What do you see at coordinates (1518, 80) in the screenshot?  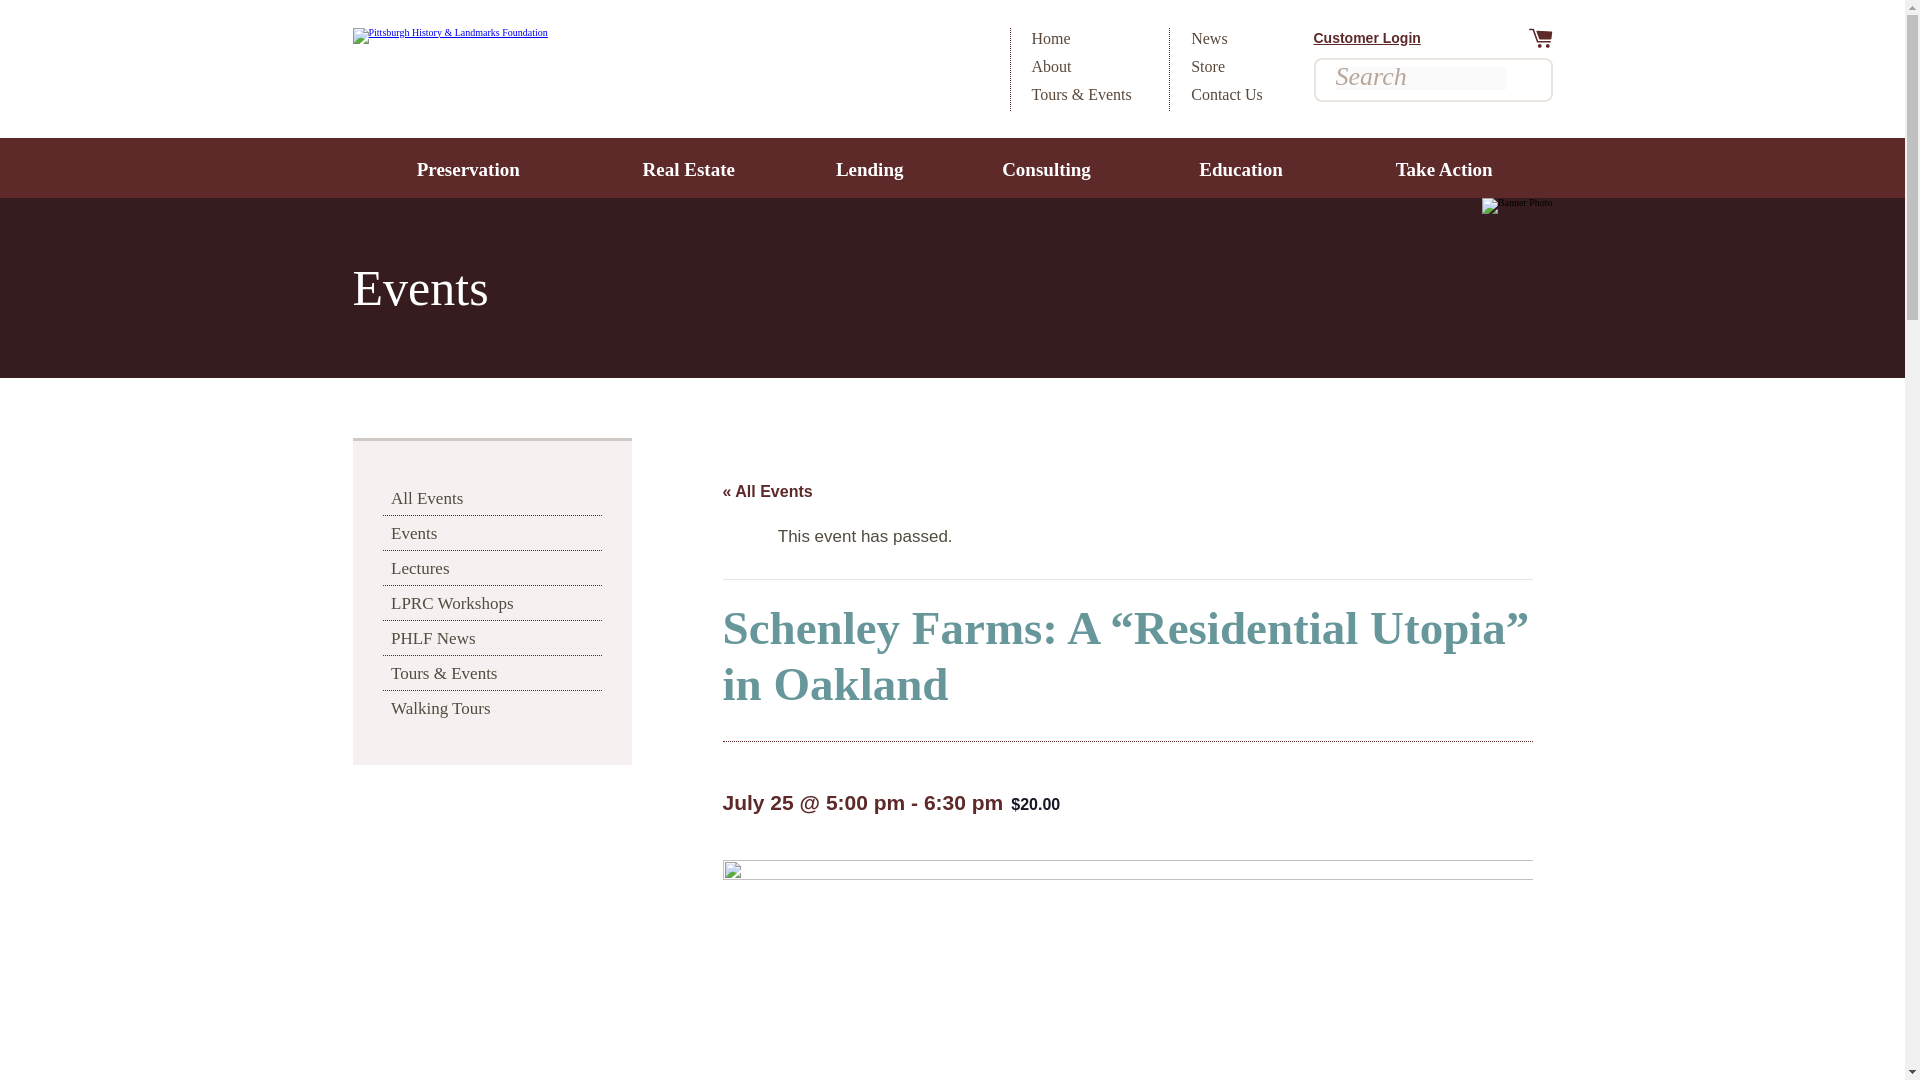 I see `Search` at bounding box center [1518, 80].